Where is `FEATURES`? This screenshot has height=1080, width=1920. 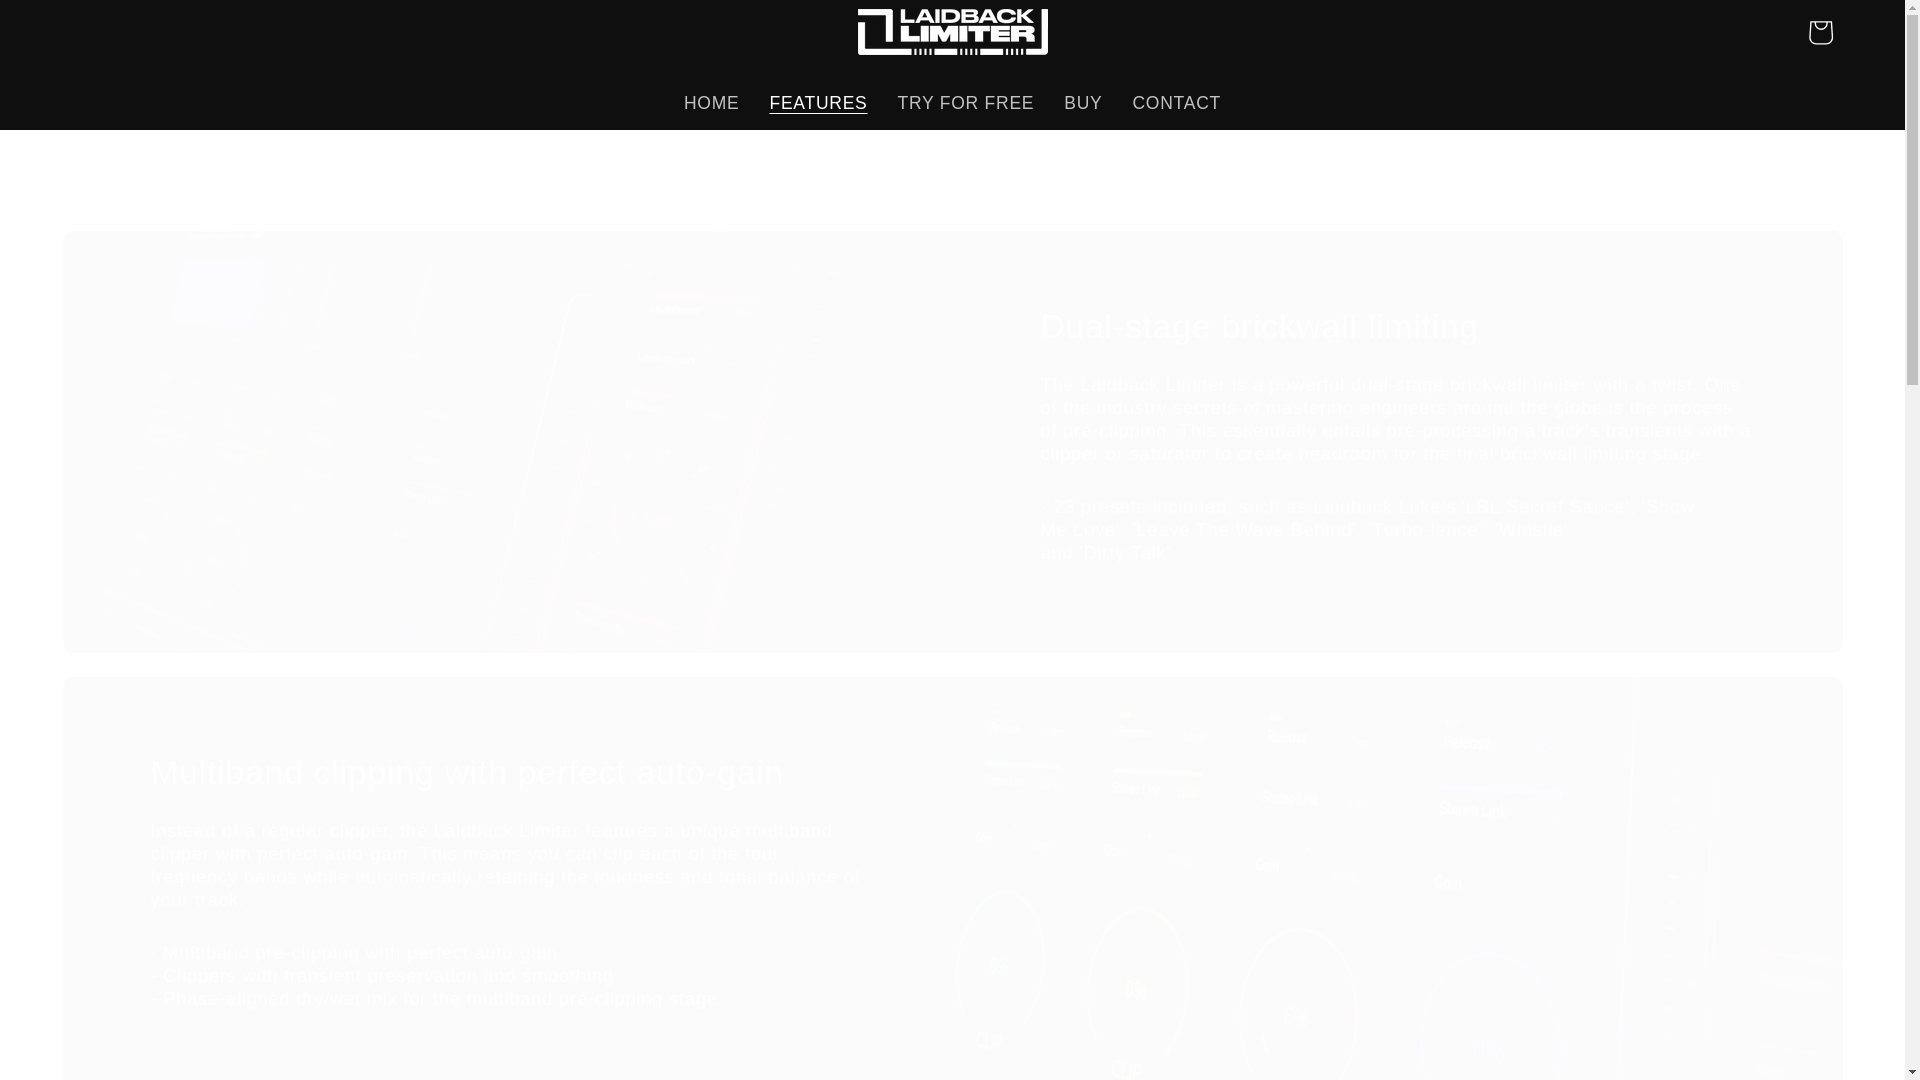
FEATURES is located at coordinates (818, 103).